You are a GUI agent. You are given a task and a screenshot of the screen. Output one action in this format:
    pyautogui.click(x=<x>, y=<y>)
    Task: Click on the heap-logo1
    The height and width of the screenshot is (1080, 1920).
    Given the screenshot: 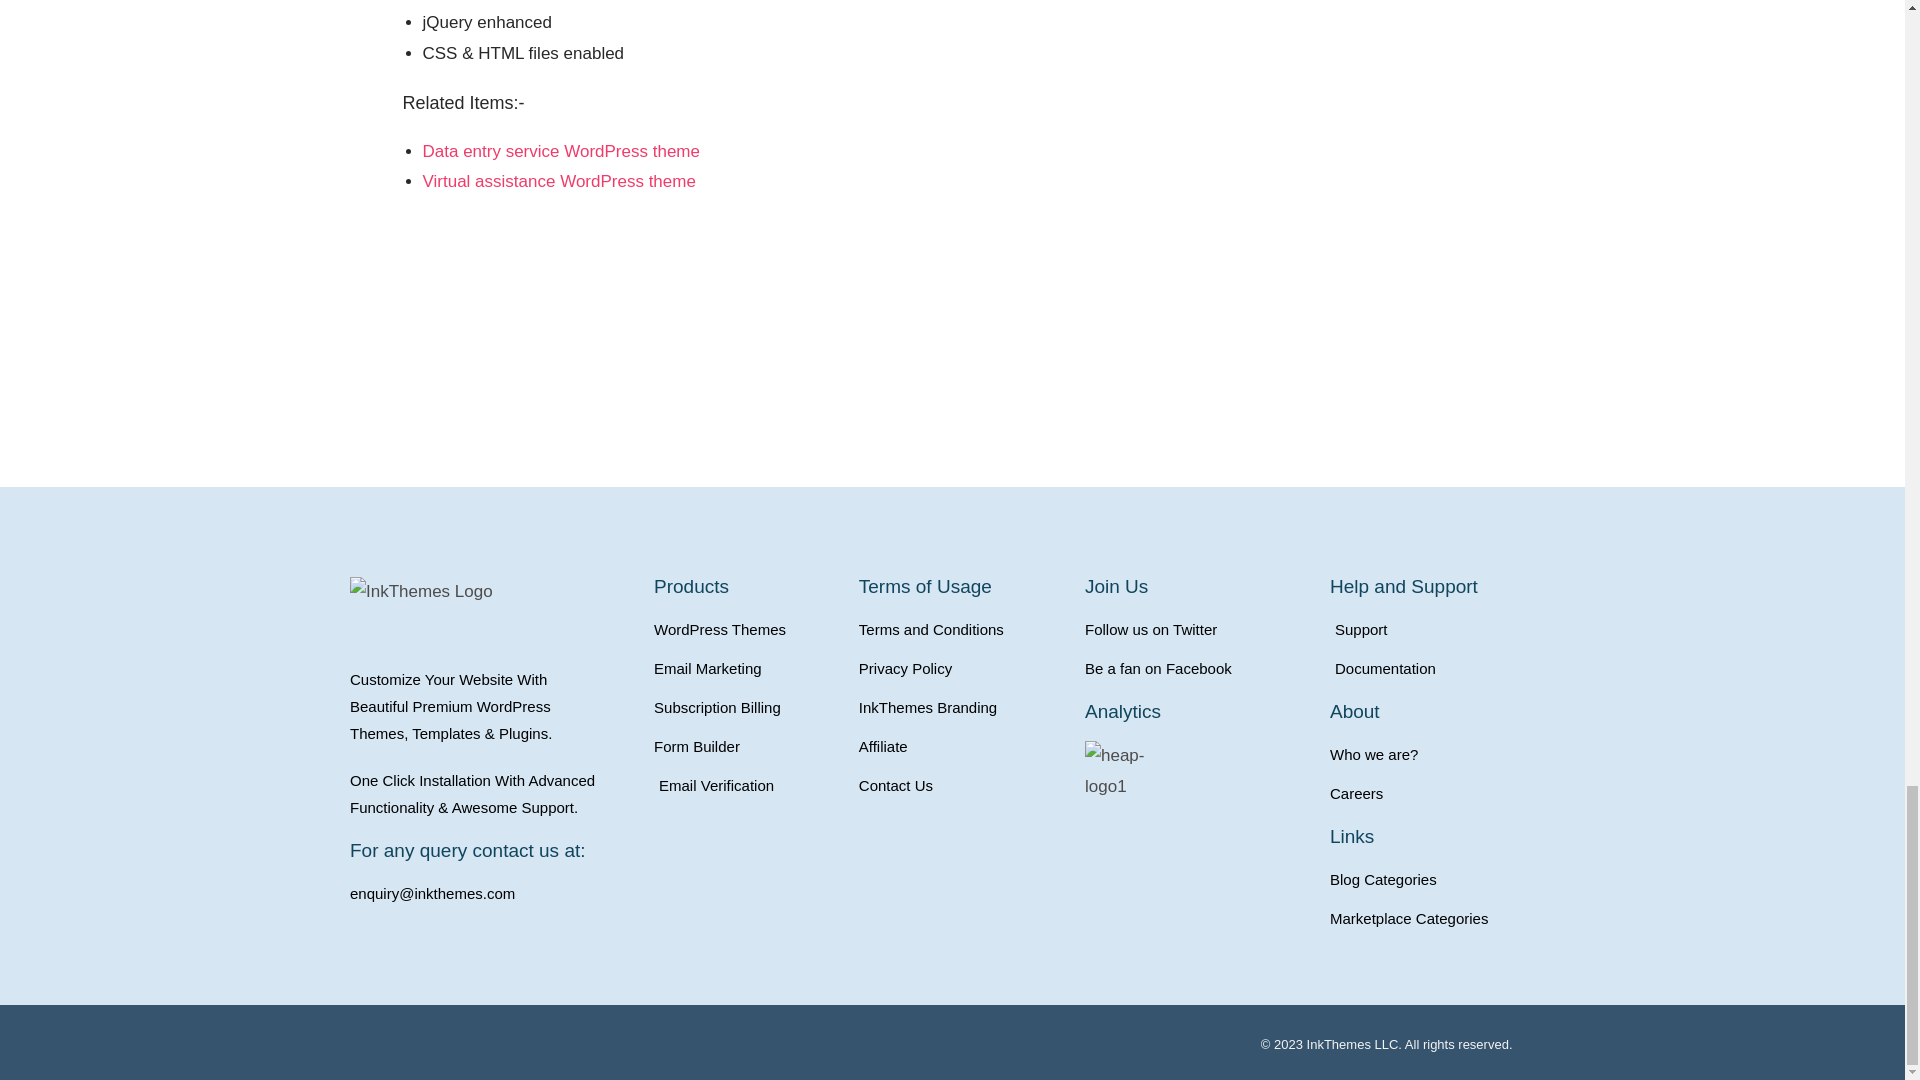 What is the action you would take?
    pyautogui.click(x=1134, y=771)
    